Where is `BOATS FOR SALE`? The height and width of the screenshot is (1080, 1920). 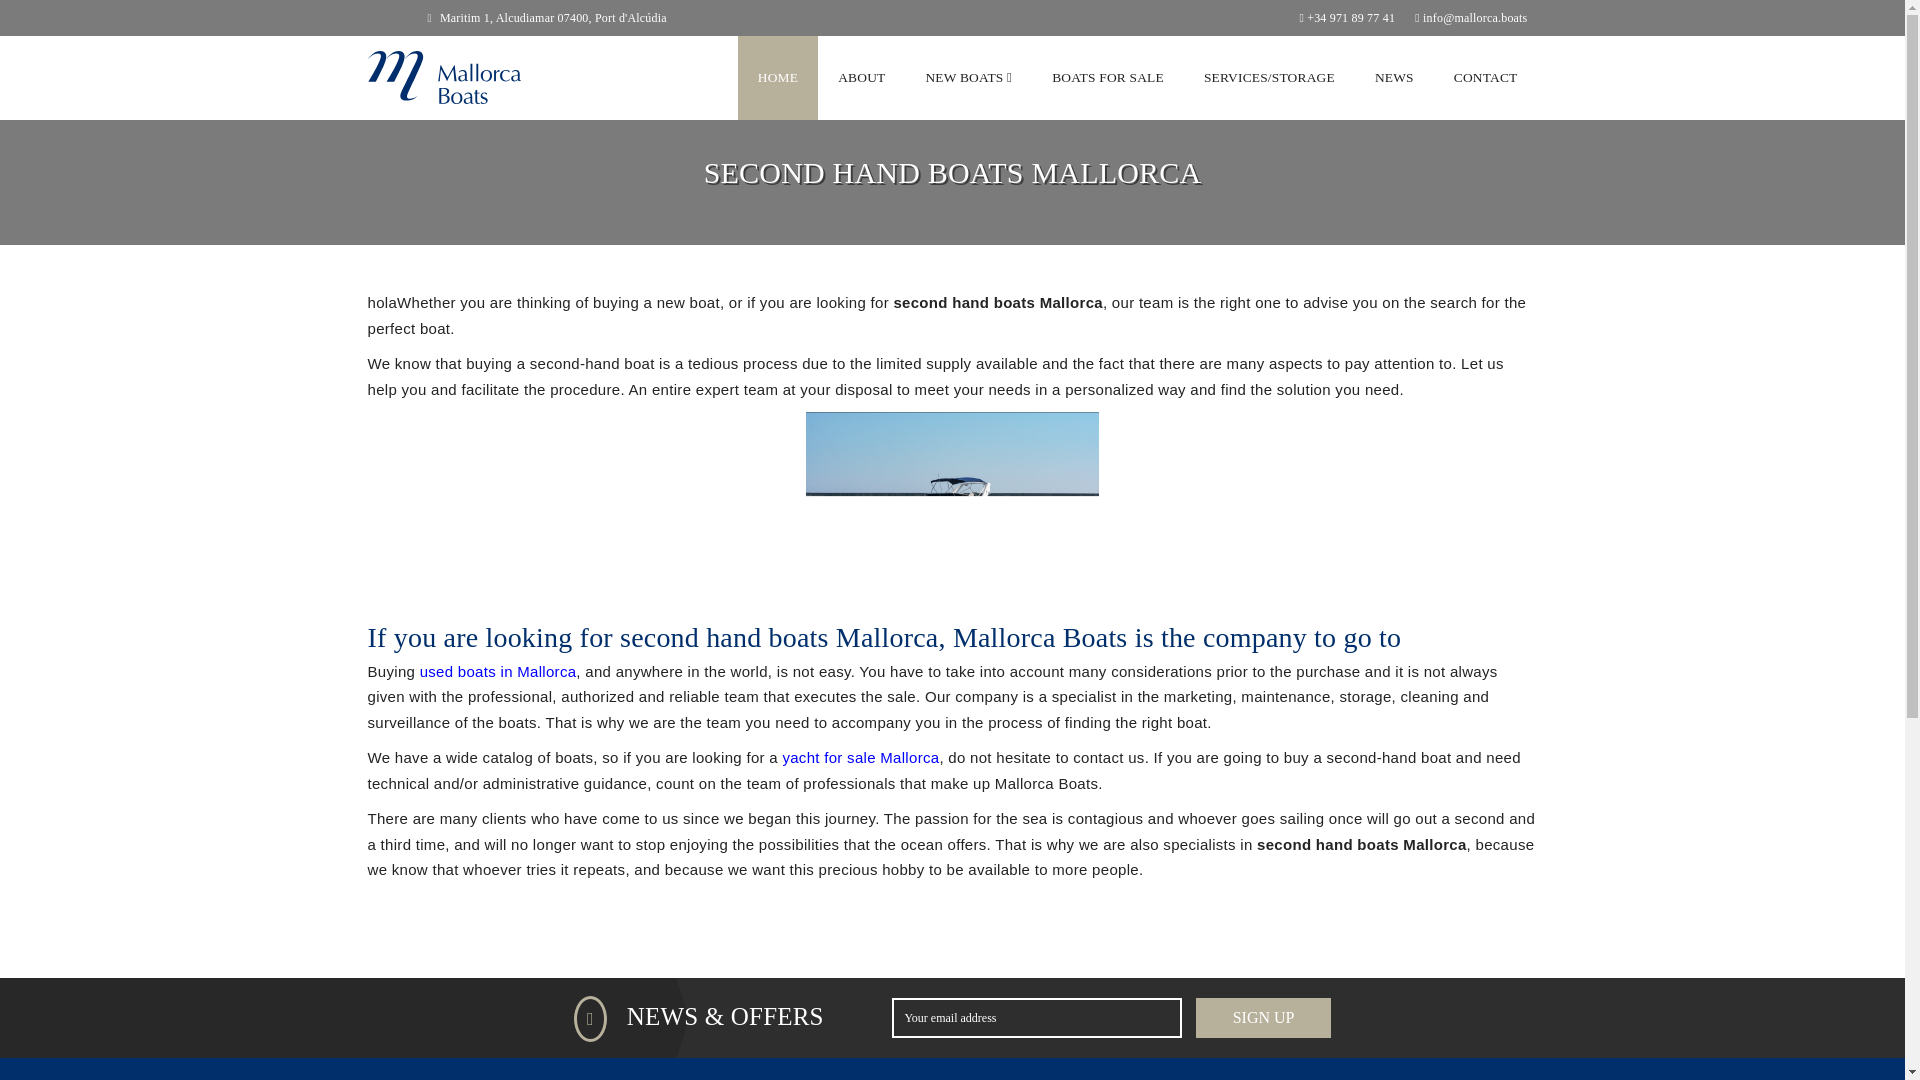 BOATS FOR SALE is located at coordinates (1108, 77).